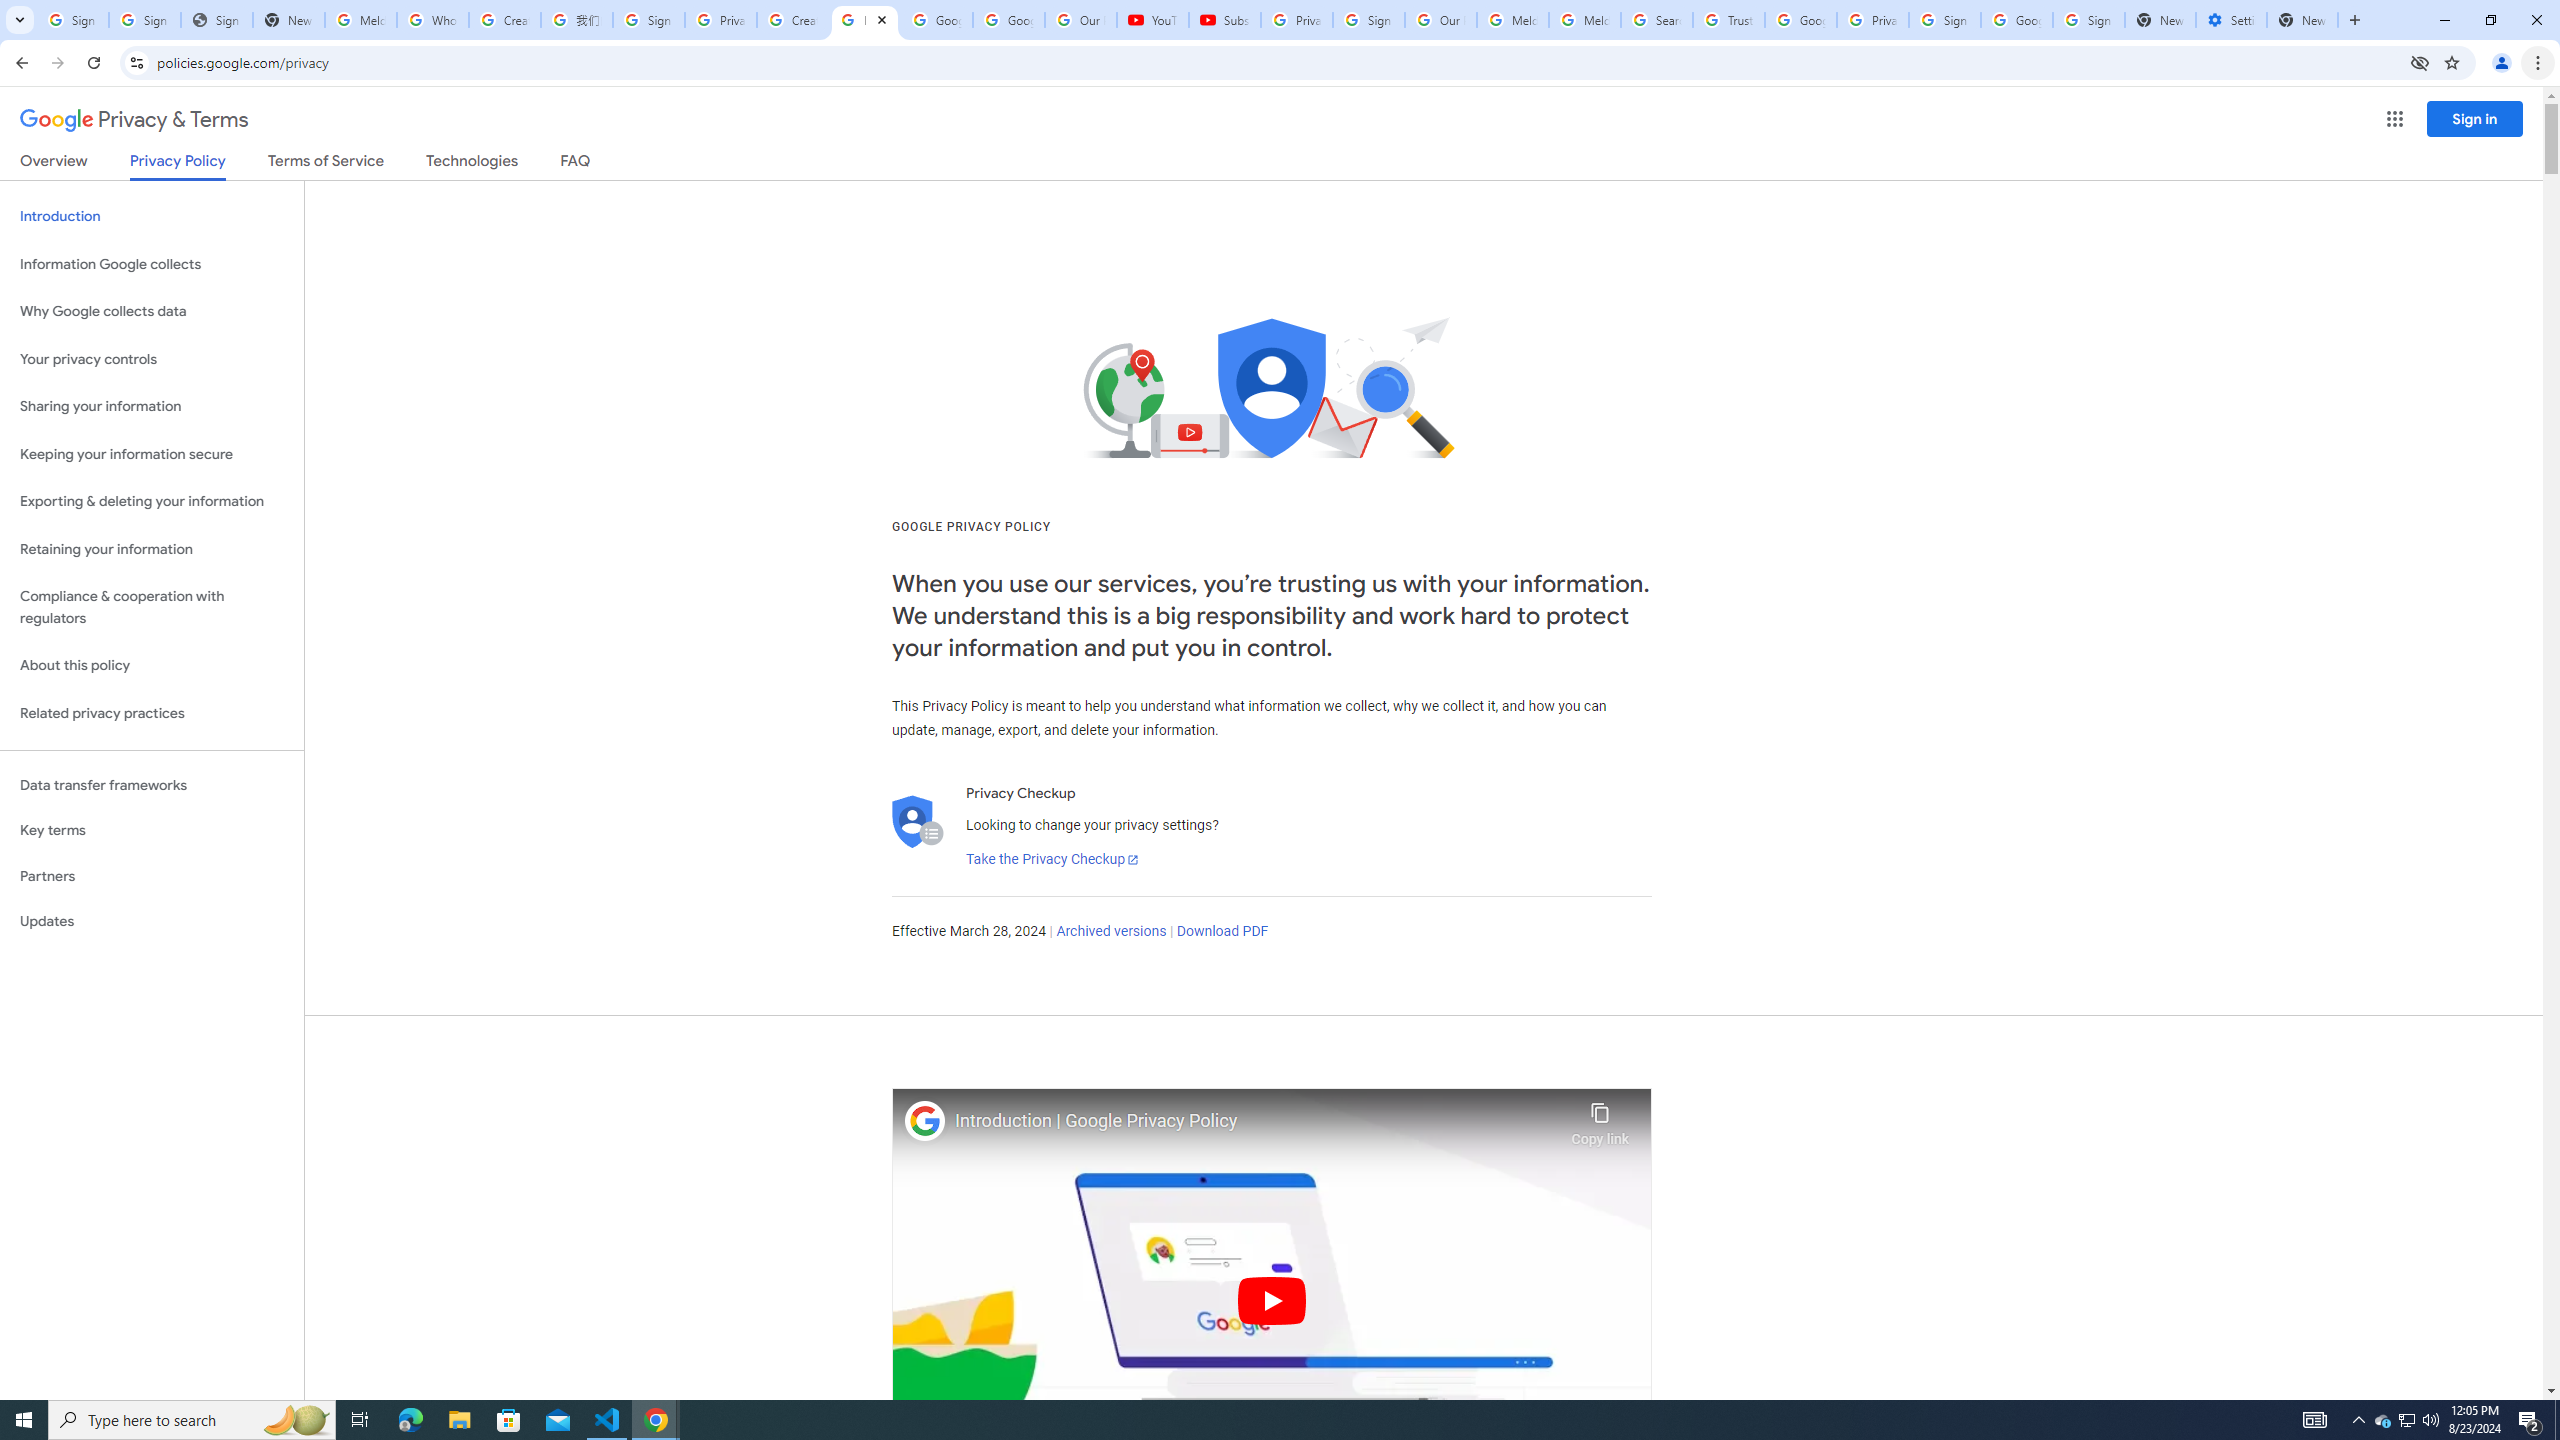 This screenshot has height=1440, width=2560. Describe the element at coordinates (1272, 1300) in the screenshot. I see `Play` at that location.